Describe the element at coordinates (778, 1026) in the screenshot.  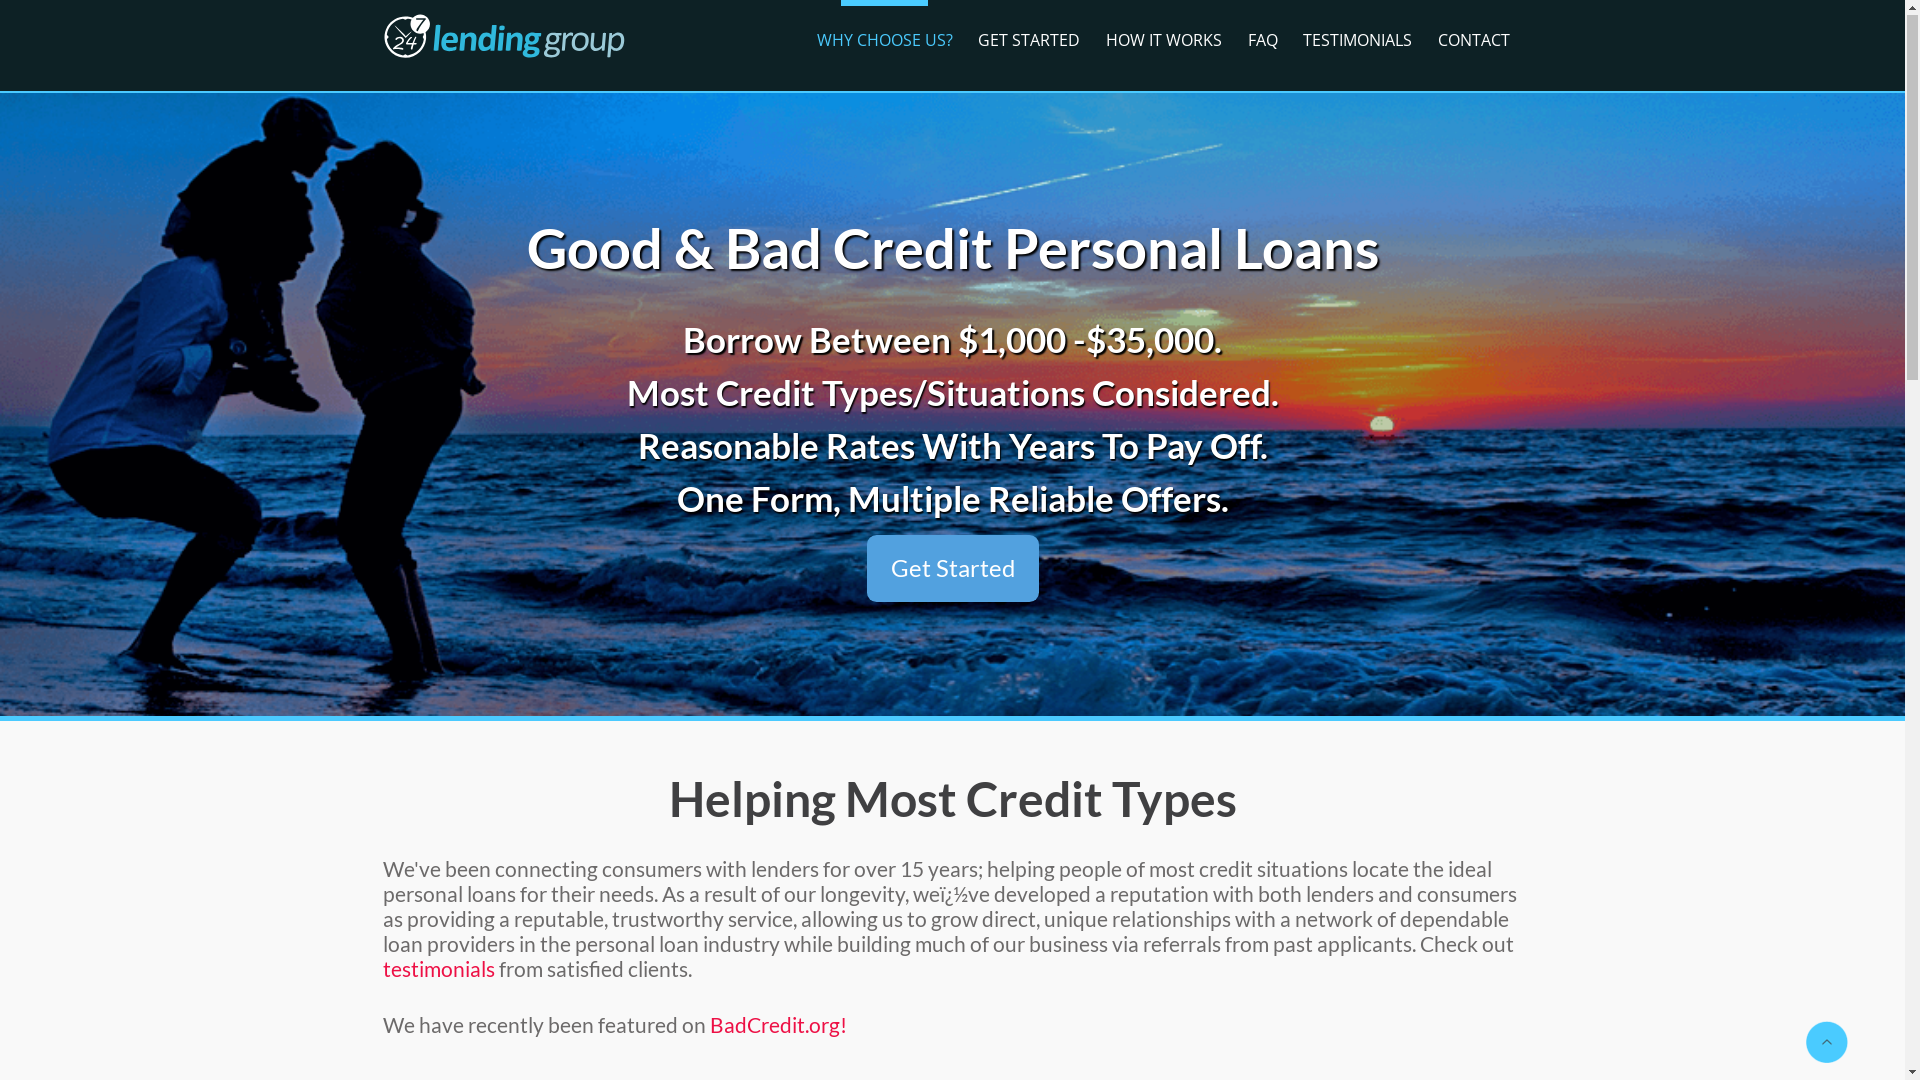
I see `BadCredit.org!` at that location.